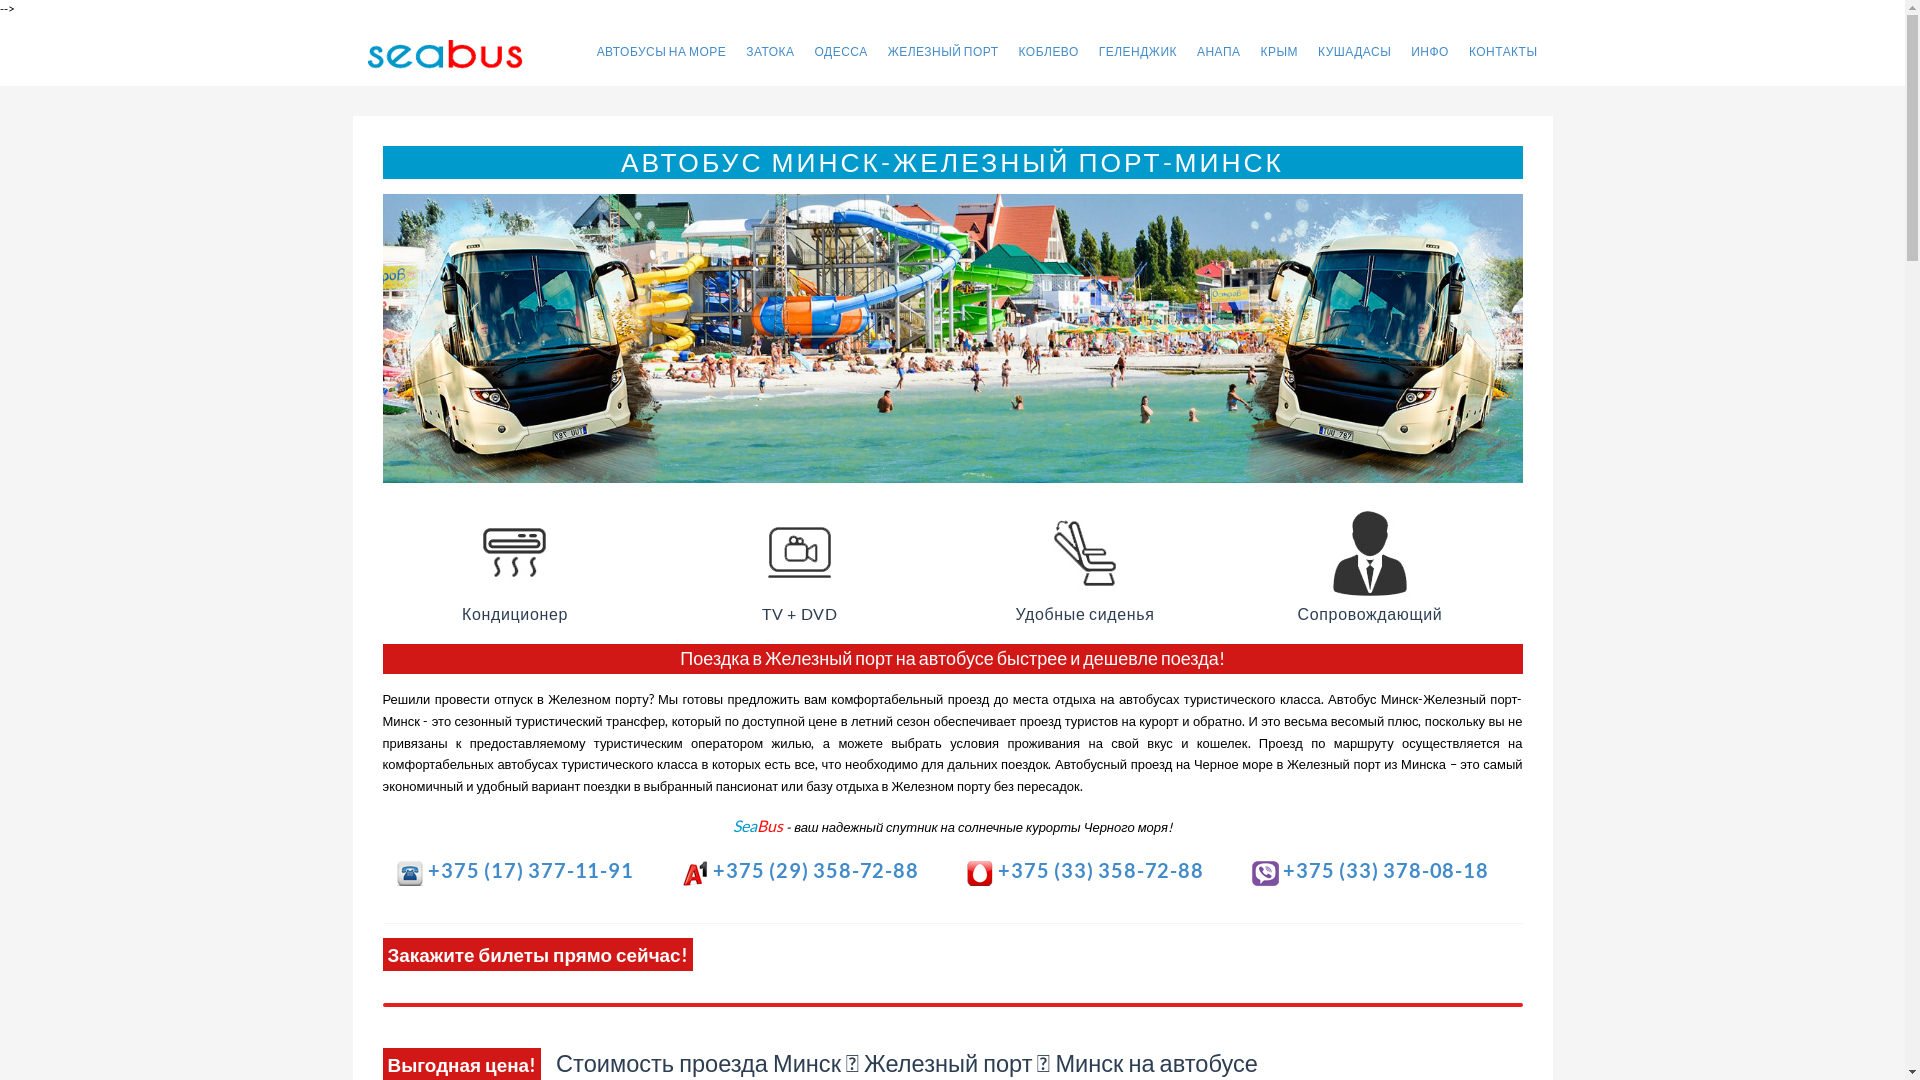 This screenshot has width=1920, height=1080. I want to click on +375 (29) 358-72-88, so click(800, 870).